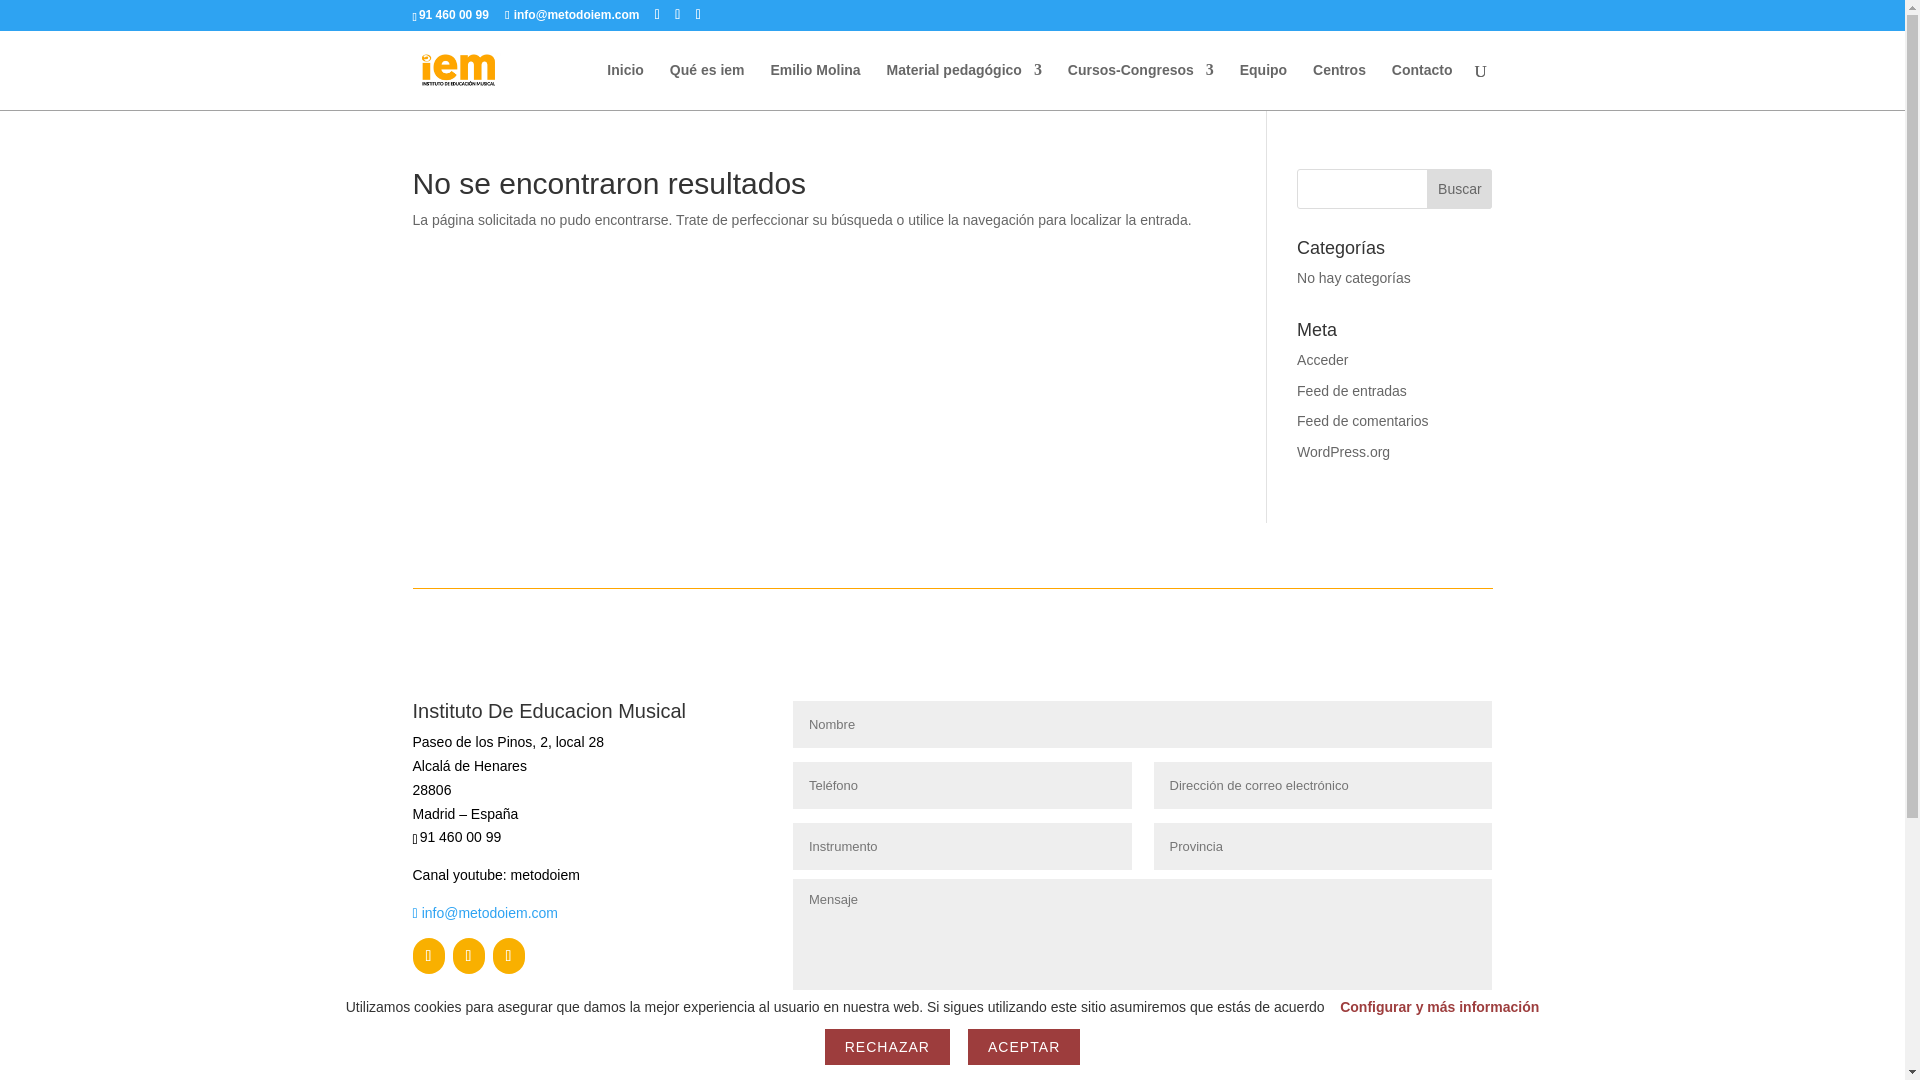 The width and height of the screenshot is (1920, 1080). I want to click on Cursos-Congresos, so click(1140, 86).